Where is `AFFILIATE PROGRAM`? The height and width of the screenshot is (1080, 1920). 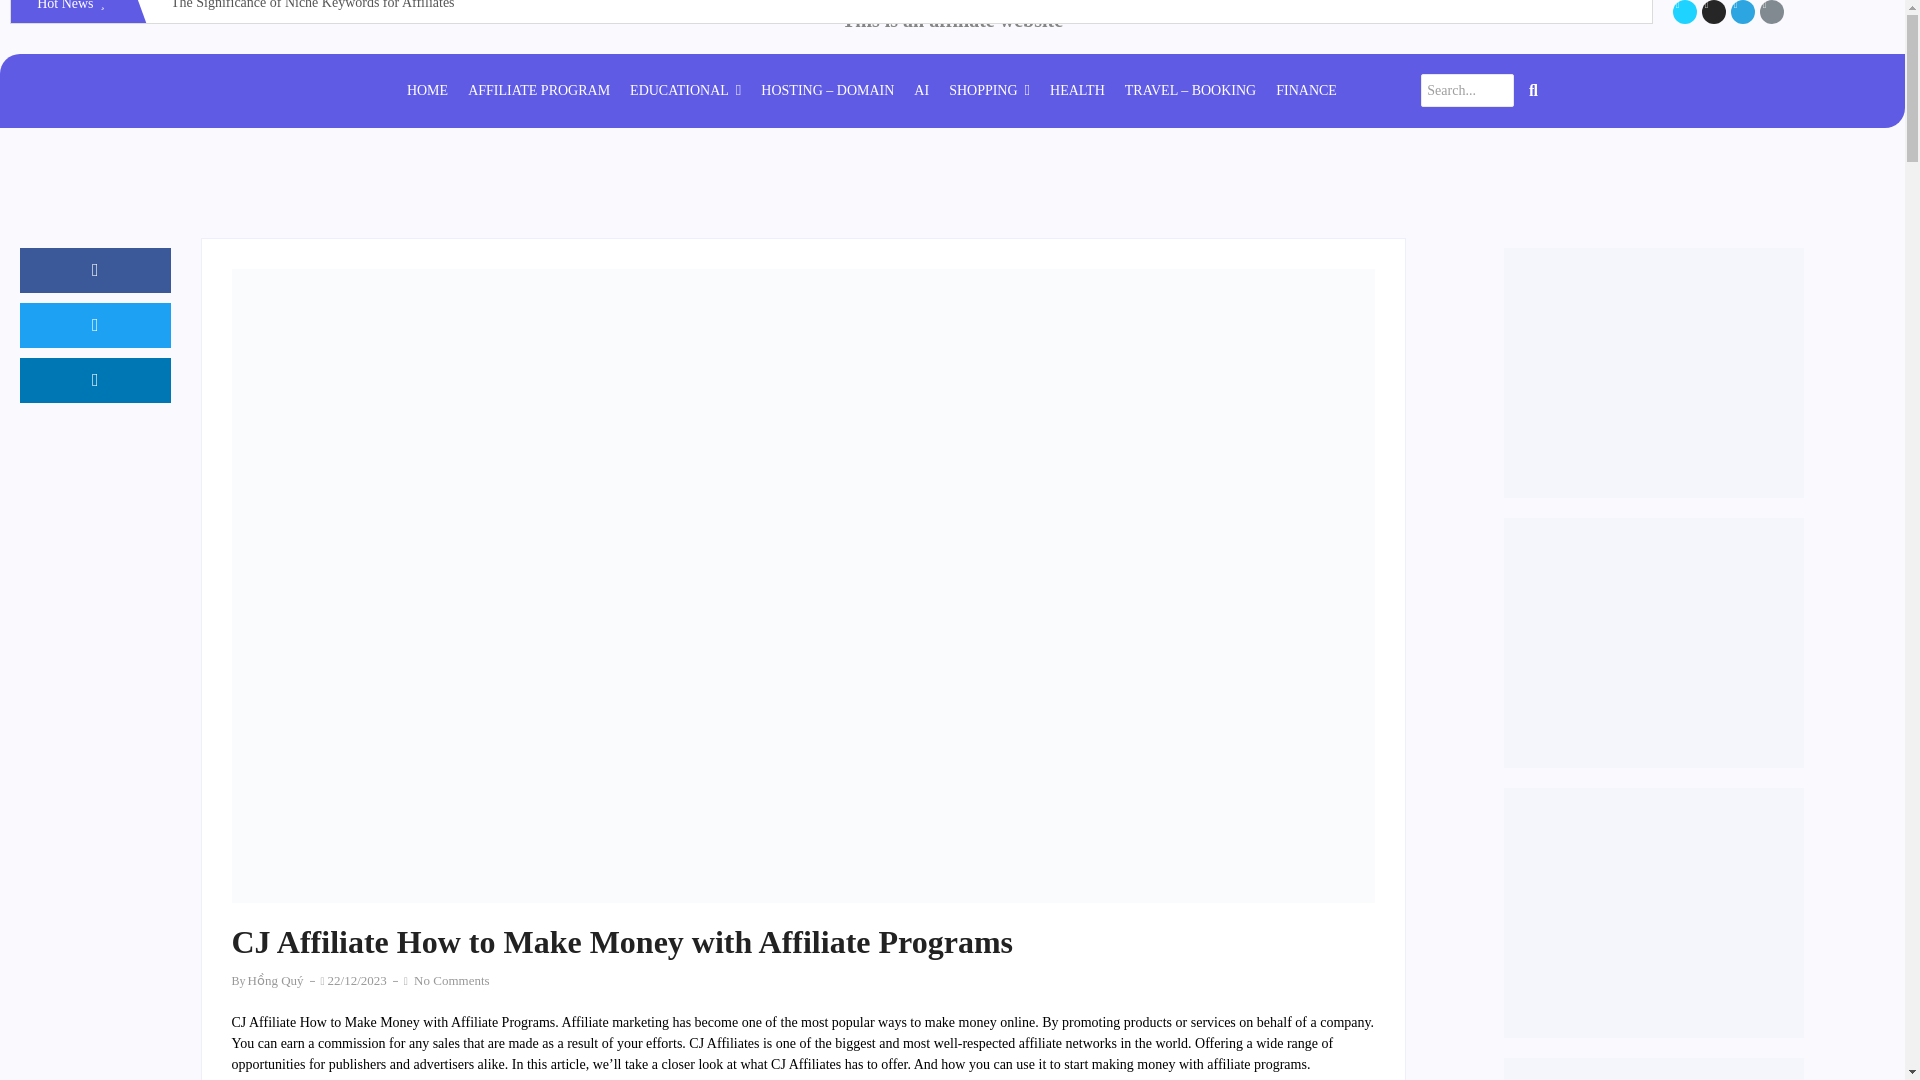 AFFILIATE PROGRAM is located at coordinates (539, 91).